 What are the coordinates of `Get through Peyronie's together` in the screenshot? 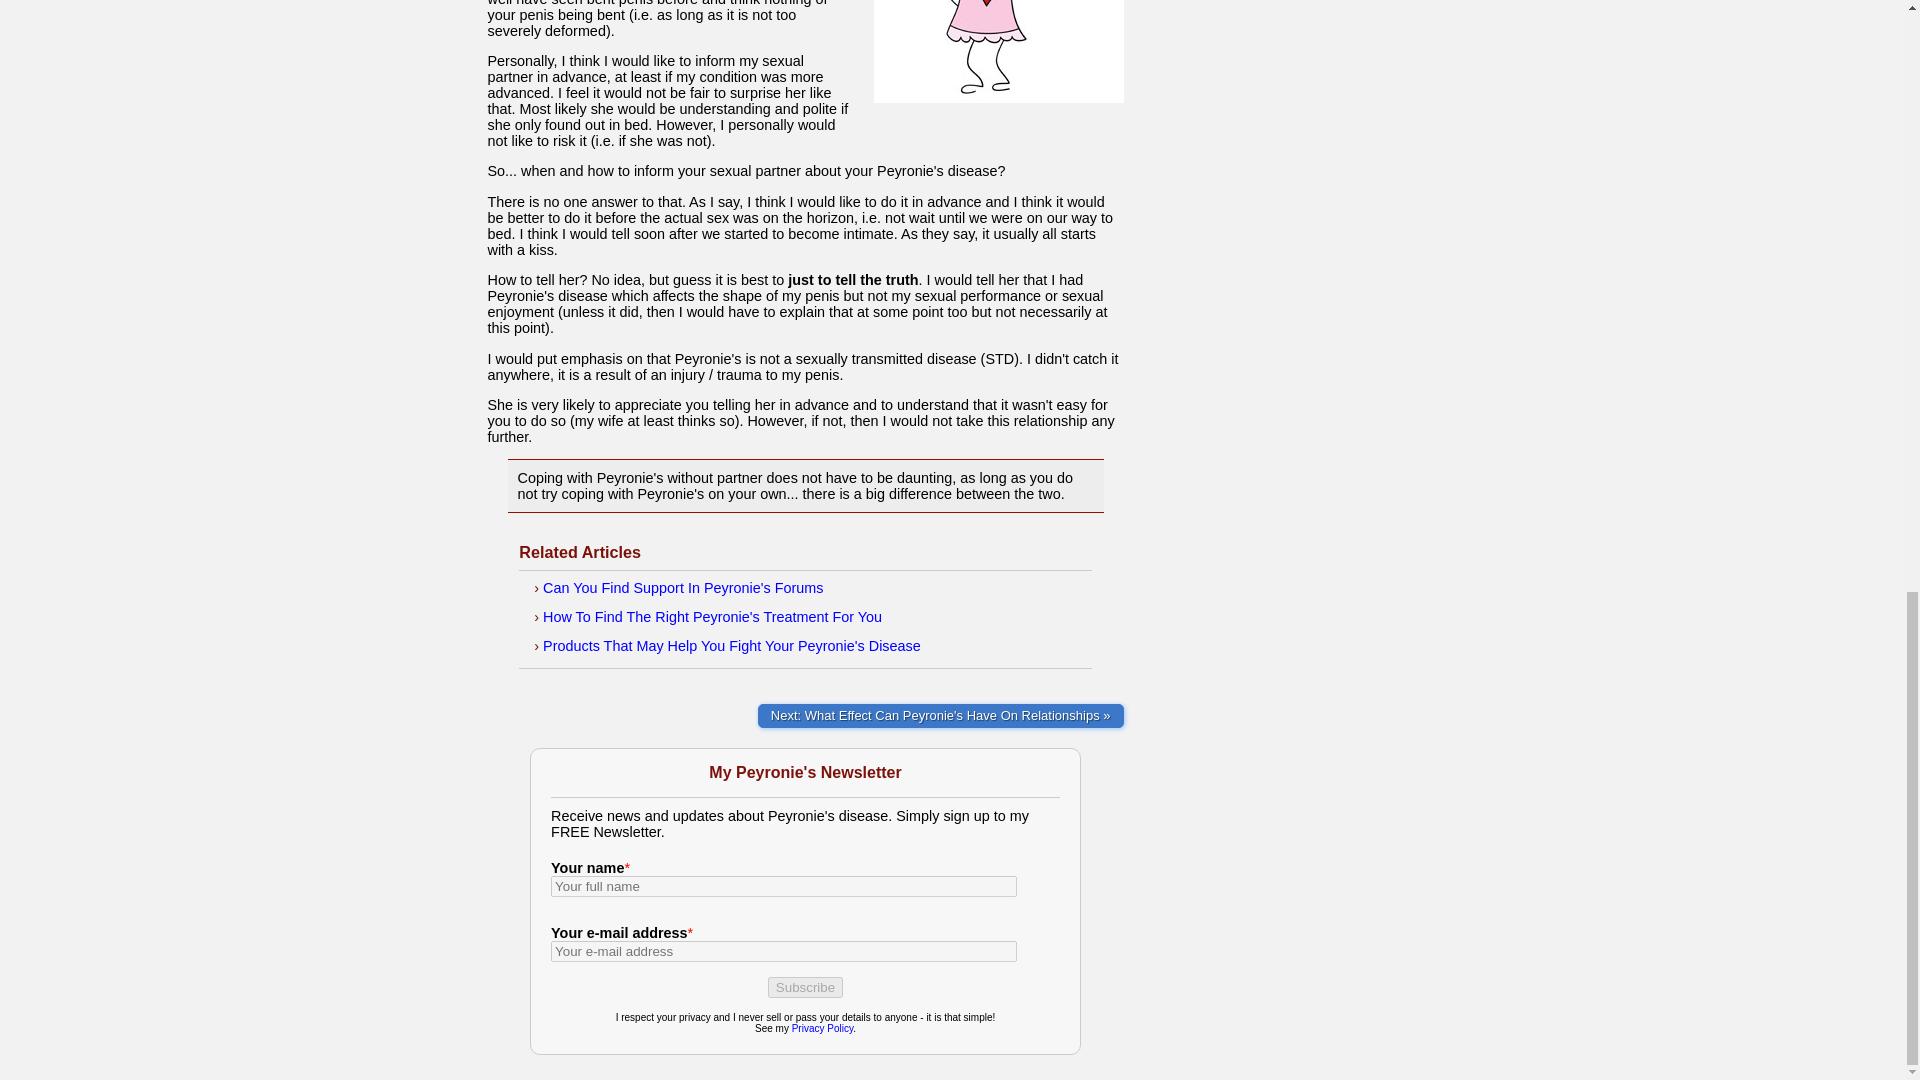 It's located at (940, 716).